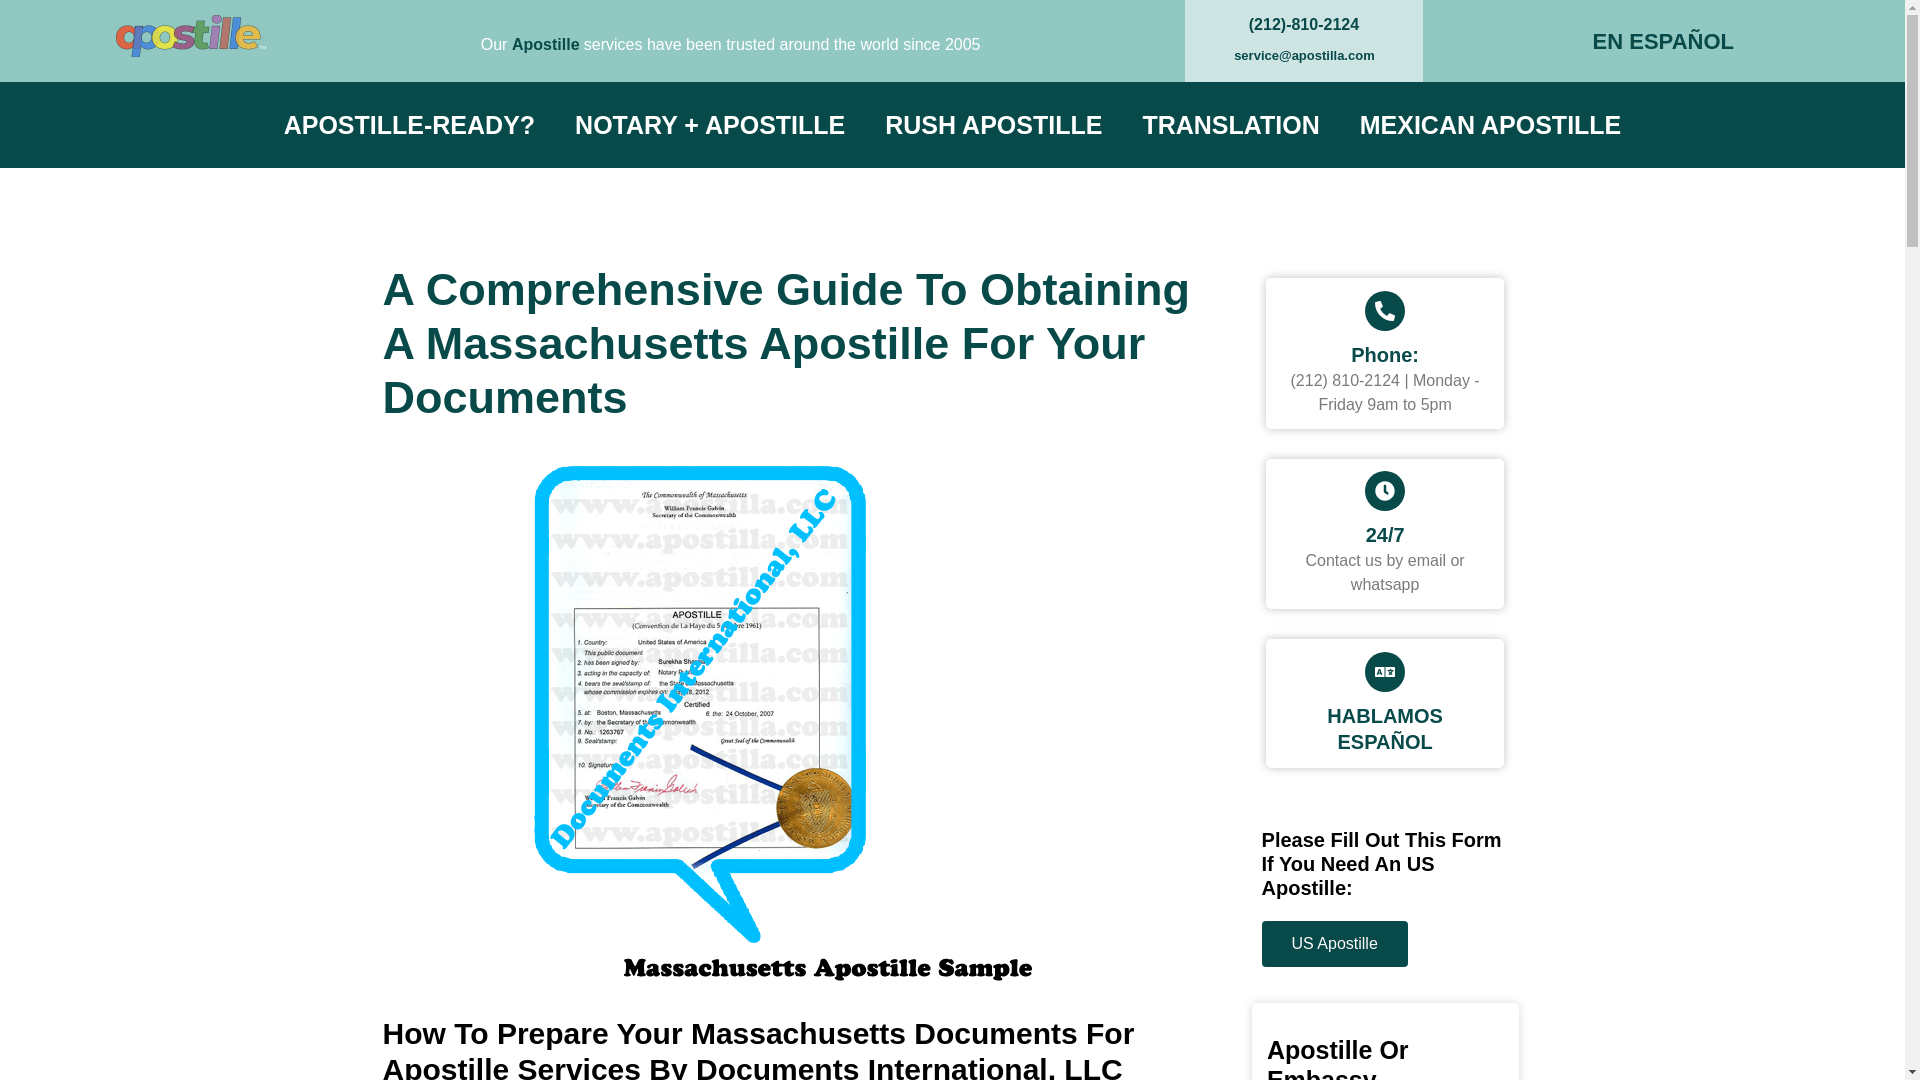  Describe the element at coordinates (409, 124) in the screenshot. I see `APOSTILLE-READY?` at that location.